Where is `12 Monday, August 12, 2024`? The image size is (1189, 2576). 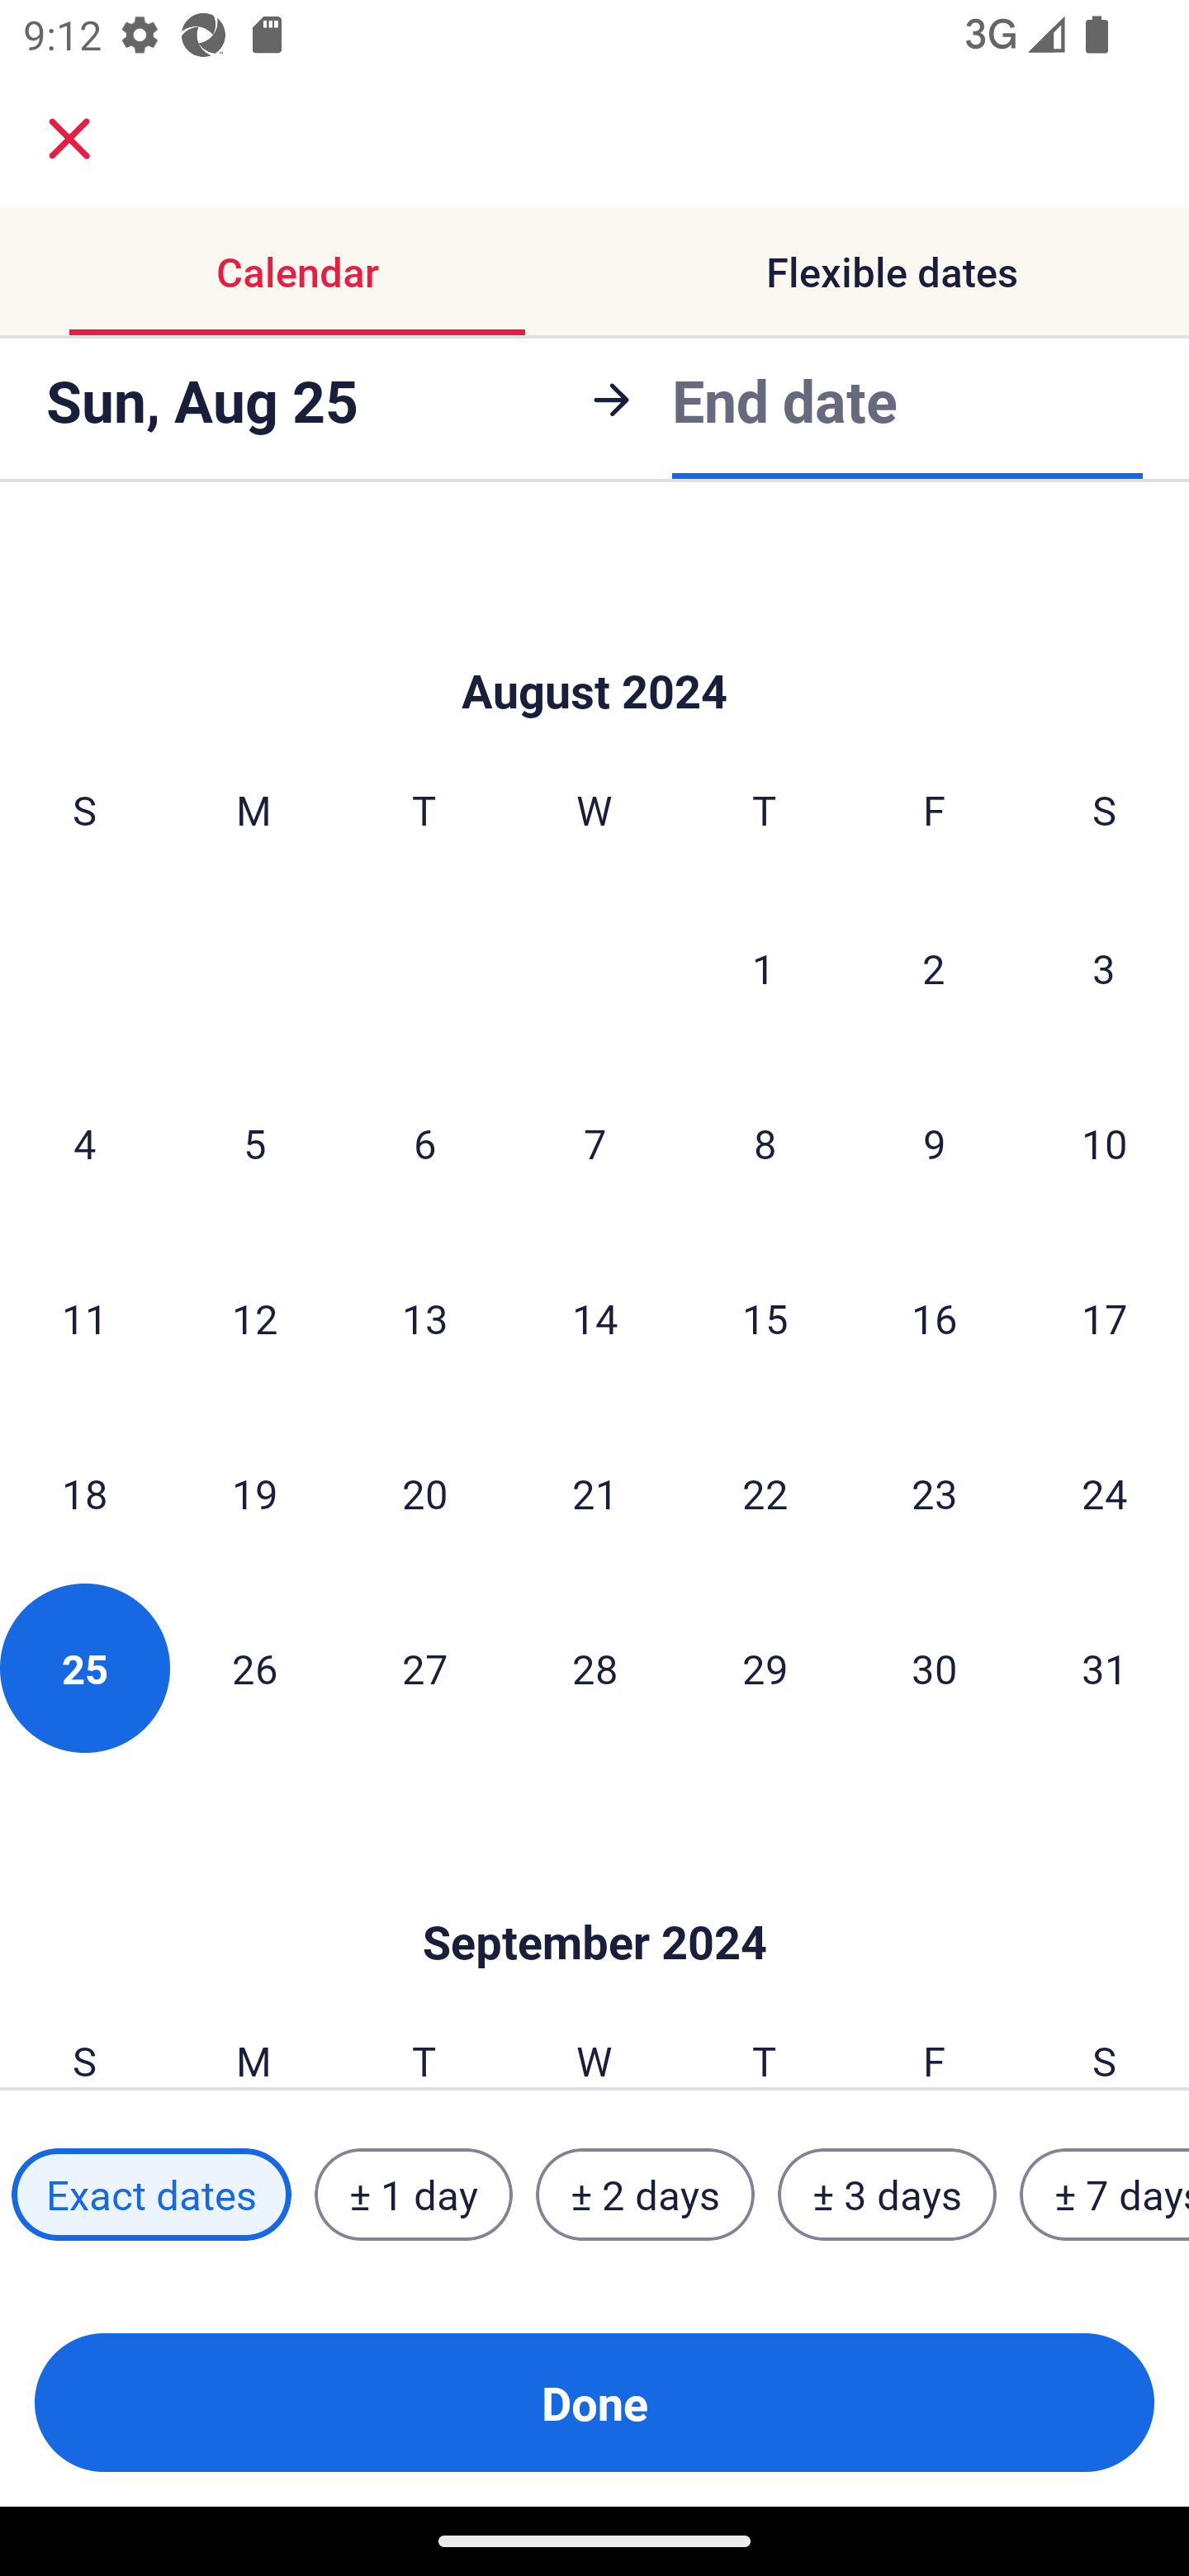
12 Monday, August 12, 2024 is located at coordinates (254, 1319).